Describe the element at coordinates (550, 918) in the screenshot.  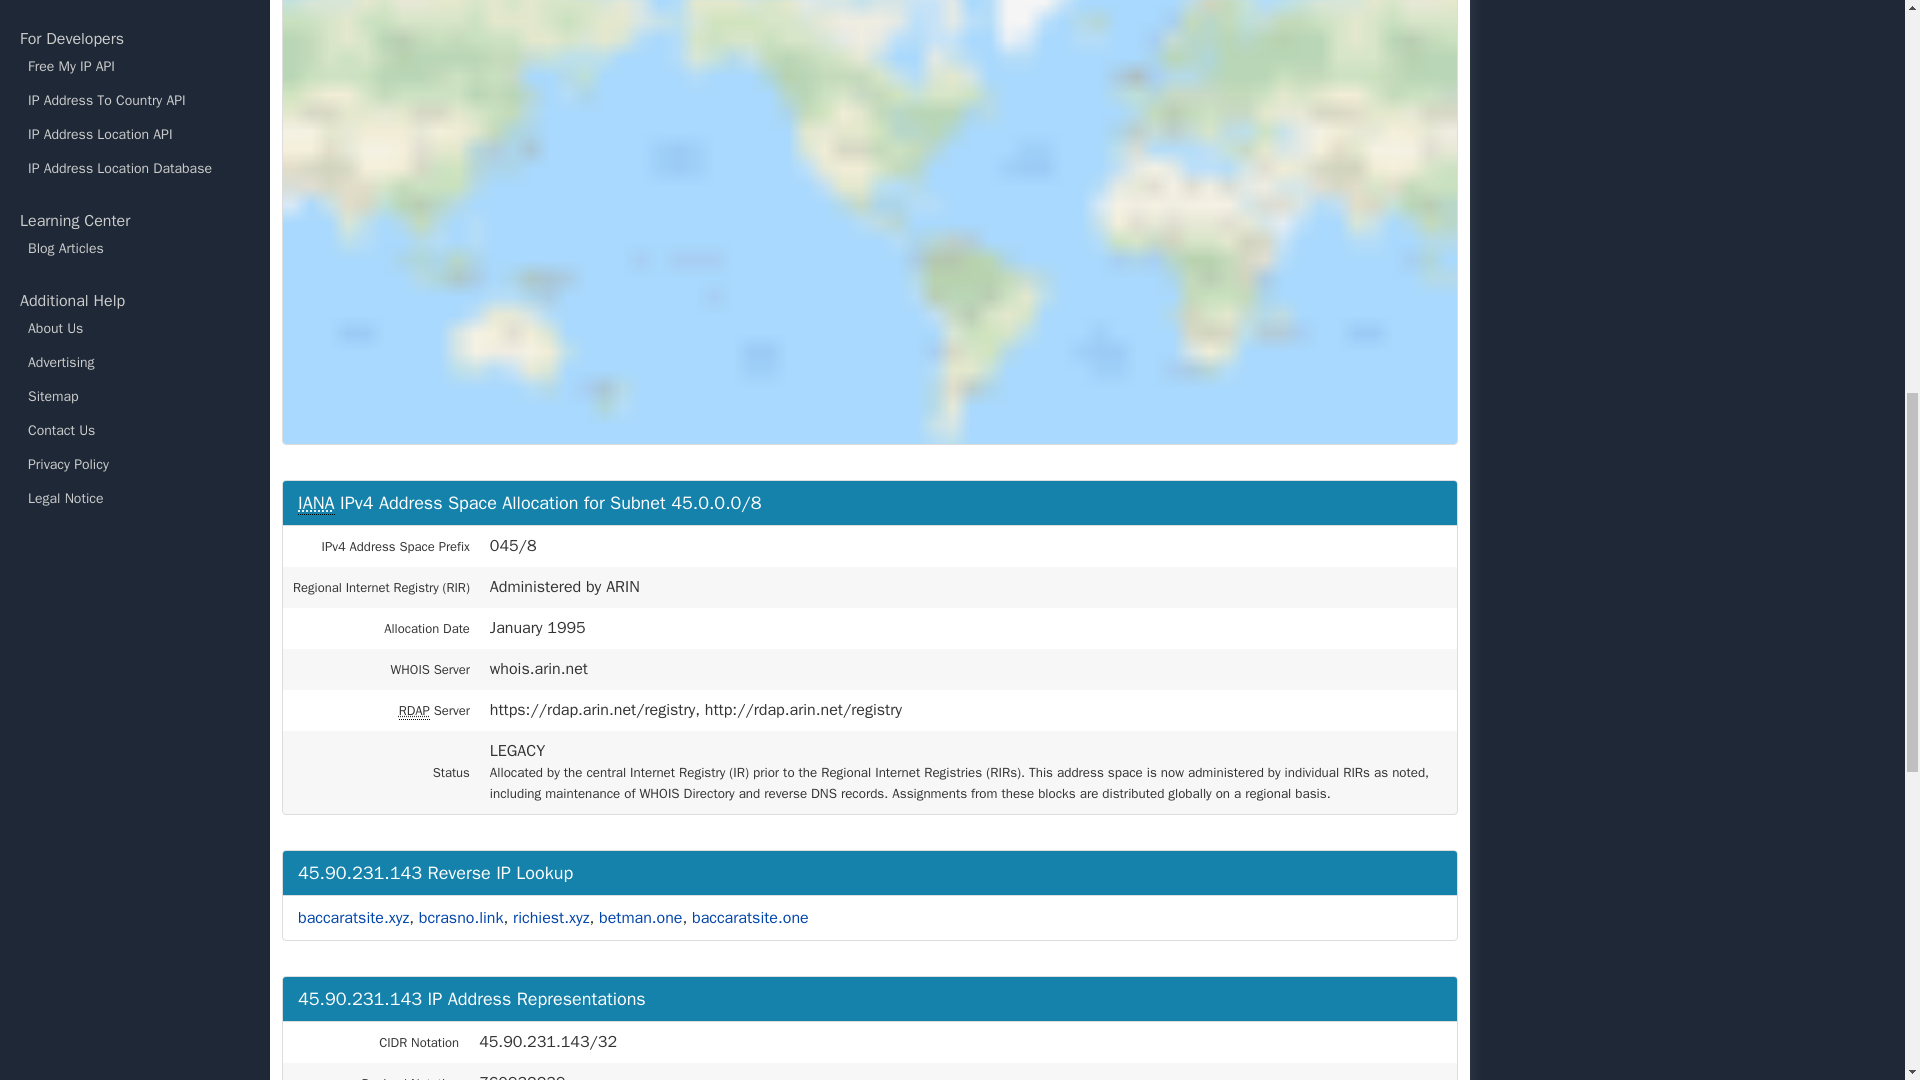
I see `richiest.xyz` at that location.